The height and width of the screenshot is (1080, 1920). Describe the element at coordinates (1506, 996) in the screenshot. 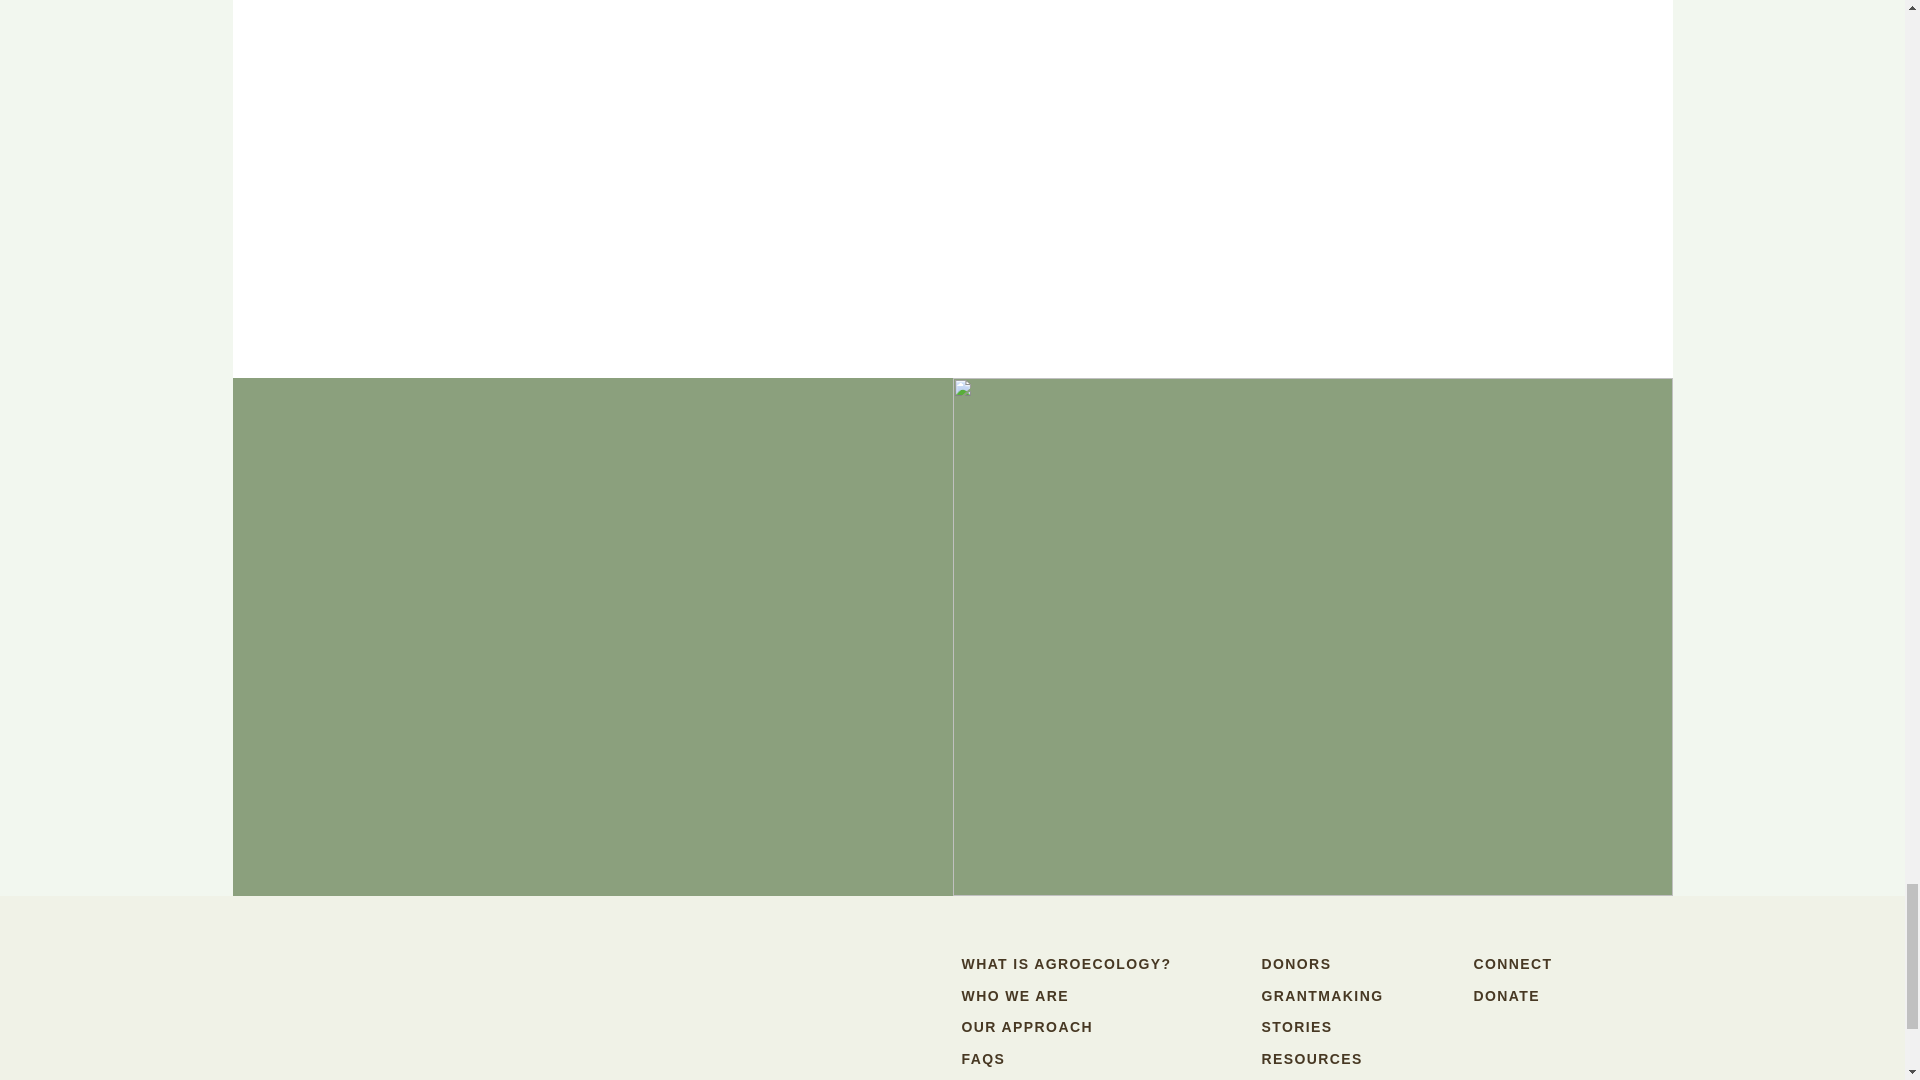

I see `DONATE` at that location.